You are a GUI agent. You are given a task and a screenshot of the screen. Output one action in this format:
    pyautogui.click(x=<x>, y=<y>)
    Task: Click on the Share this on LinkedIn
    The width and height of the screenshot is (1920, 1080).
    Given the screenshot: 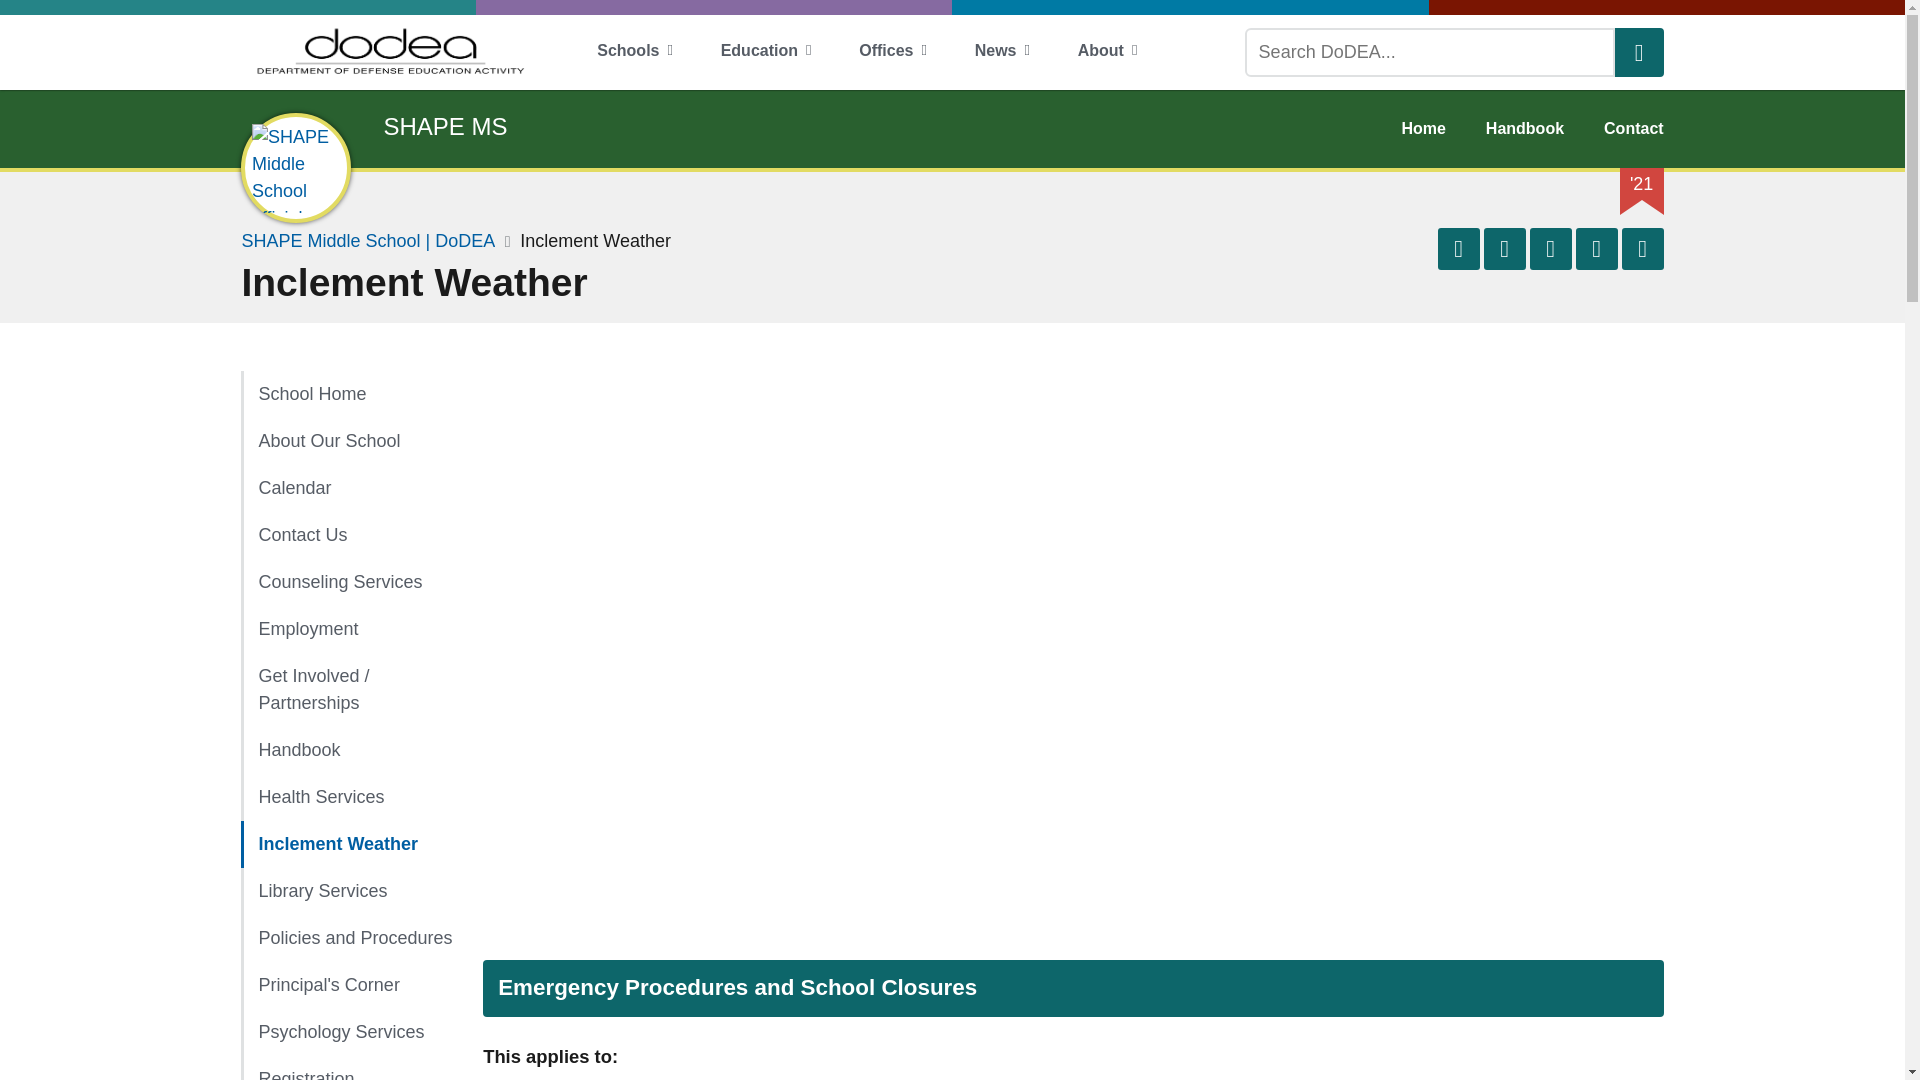 What is the action you would take?
    pyautogui.click(x=1551, y=248)
    